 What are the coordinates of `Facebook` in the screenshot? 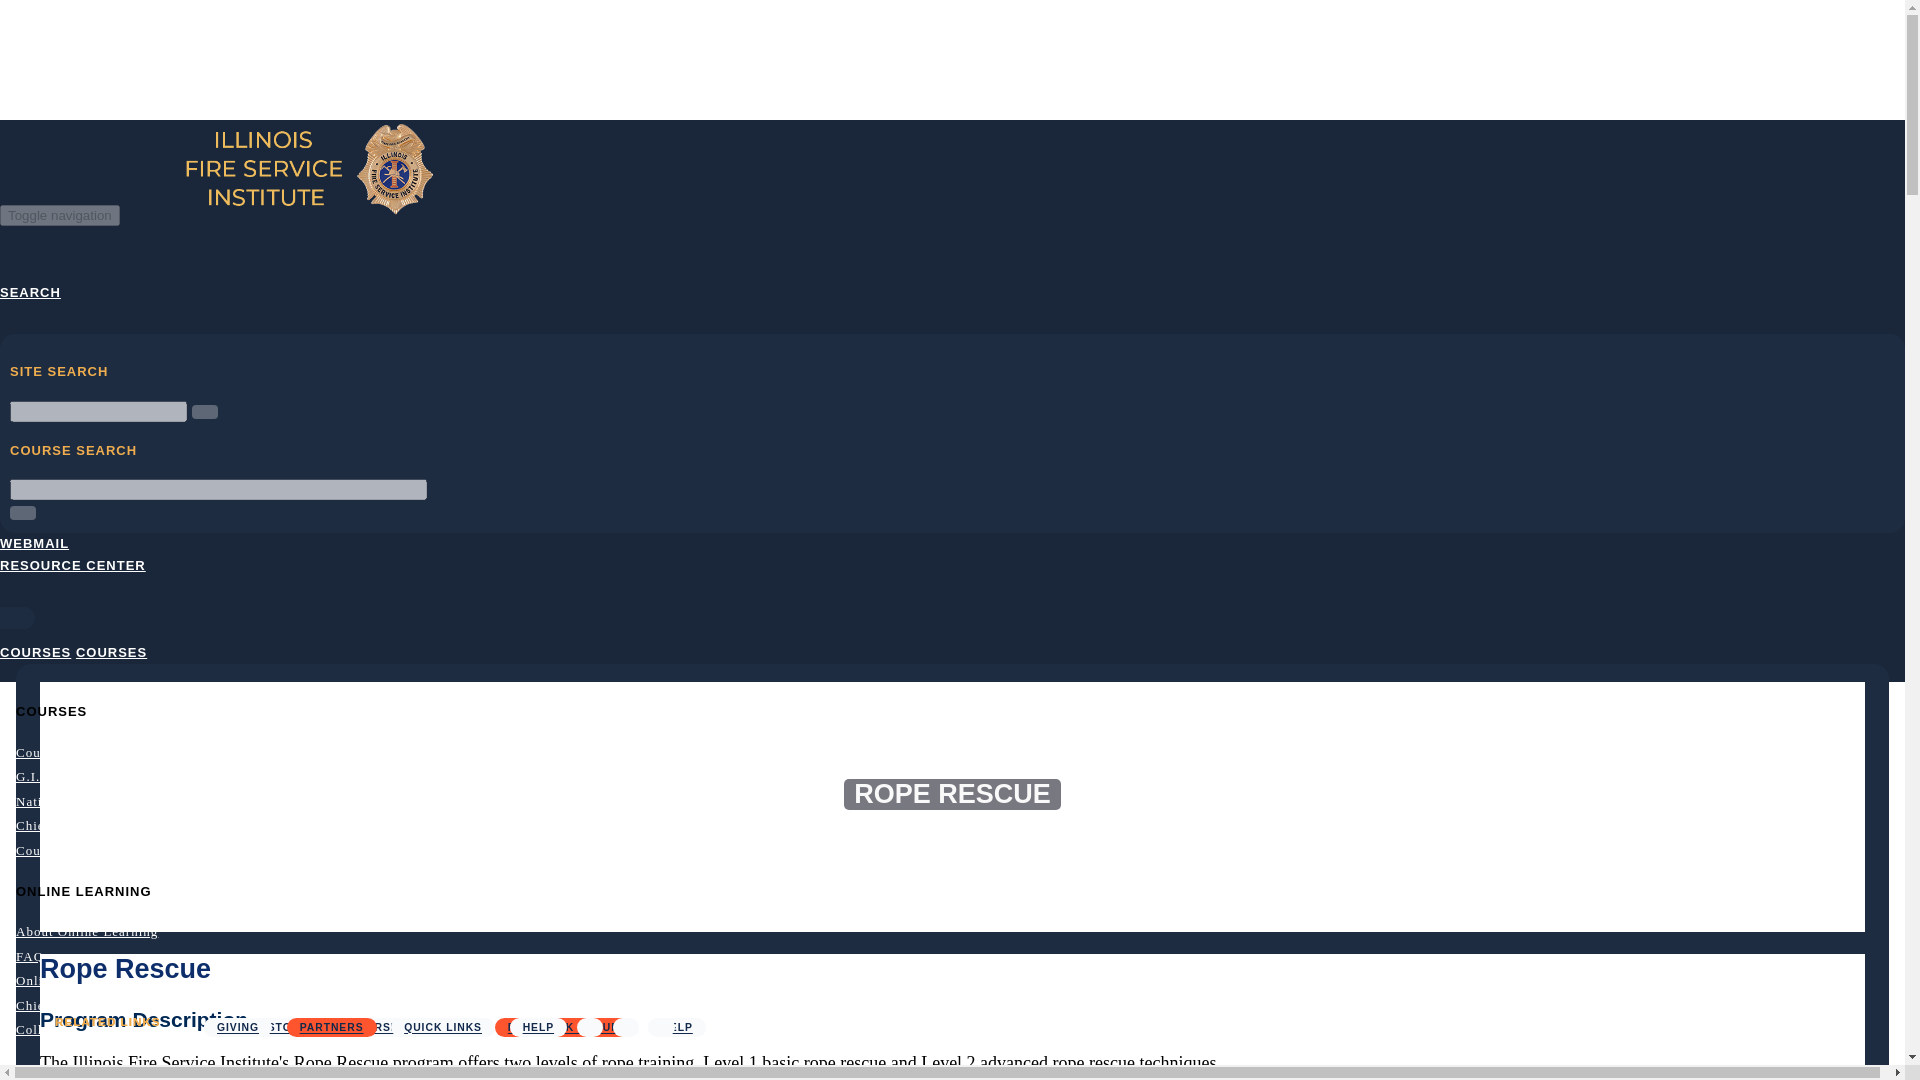 It's located at (590, 1027).